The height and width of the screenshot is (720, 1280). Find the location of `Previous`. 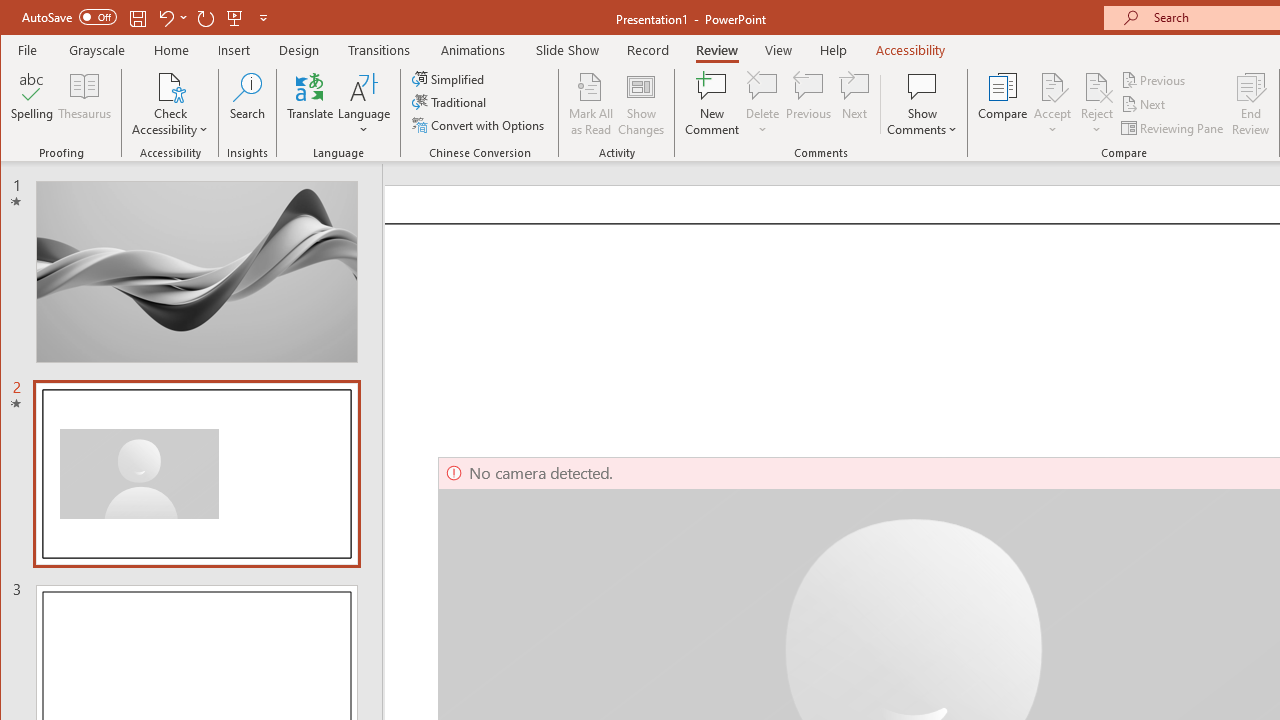

Previous is located at coordinates (1154, 80).